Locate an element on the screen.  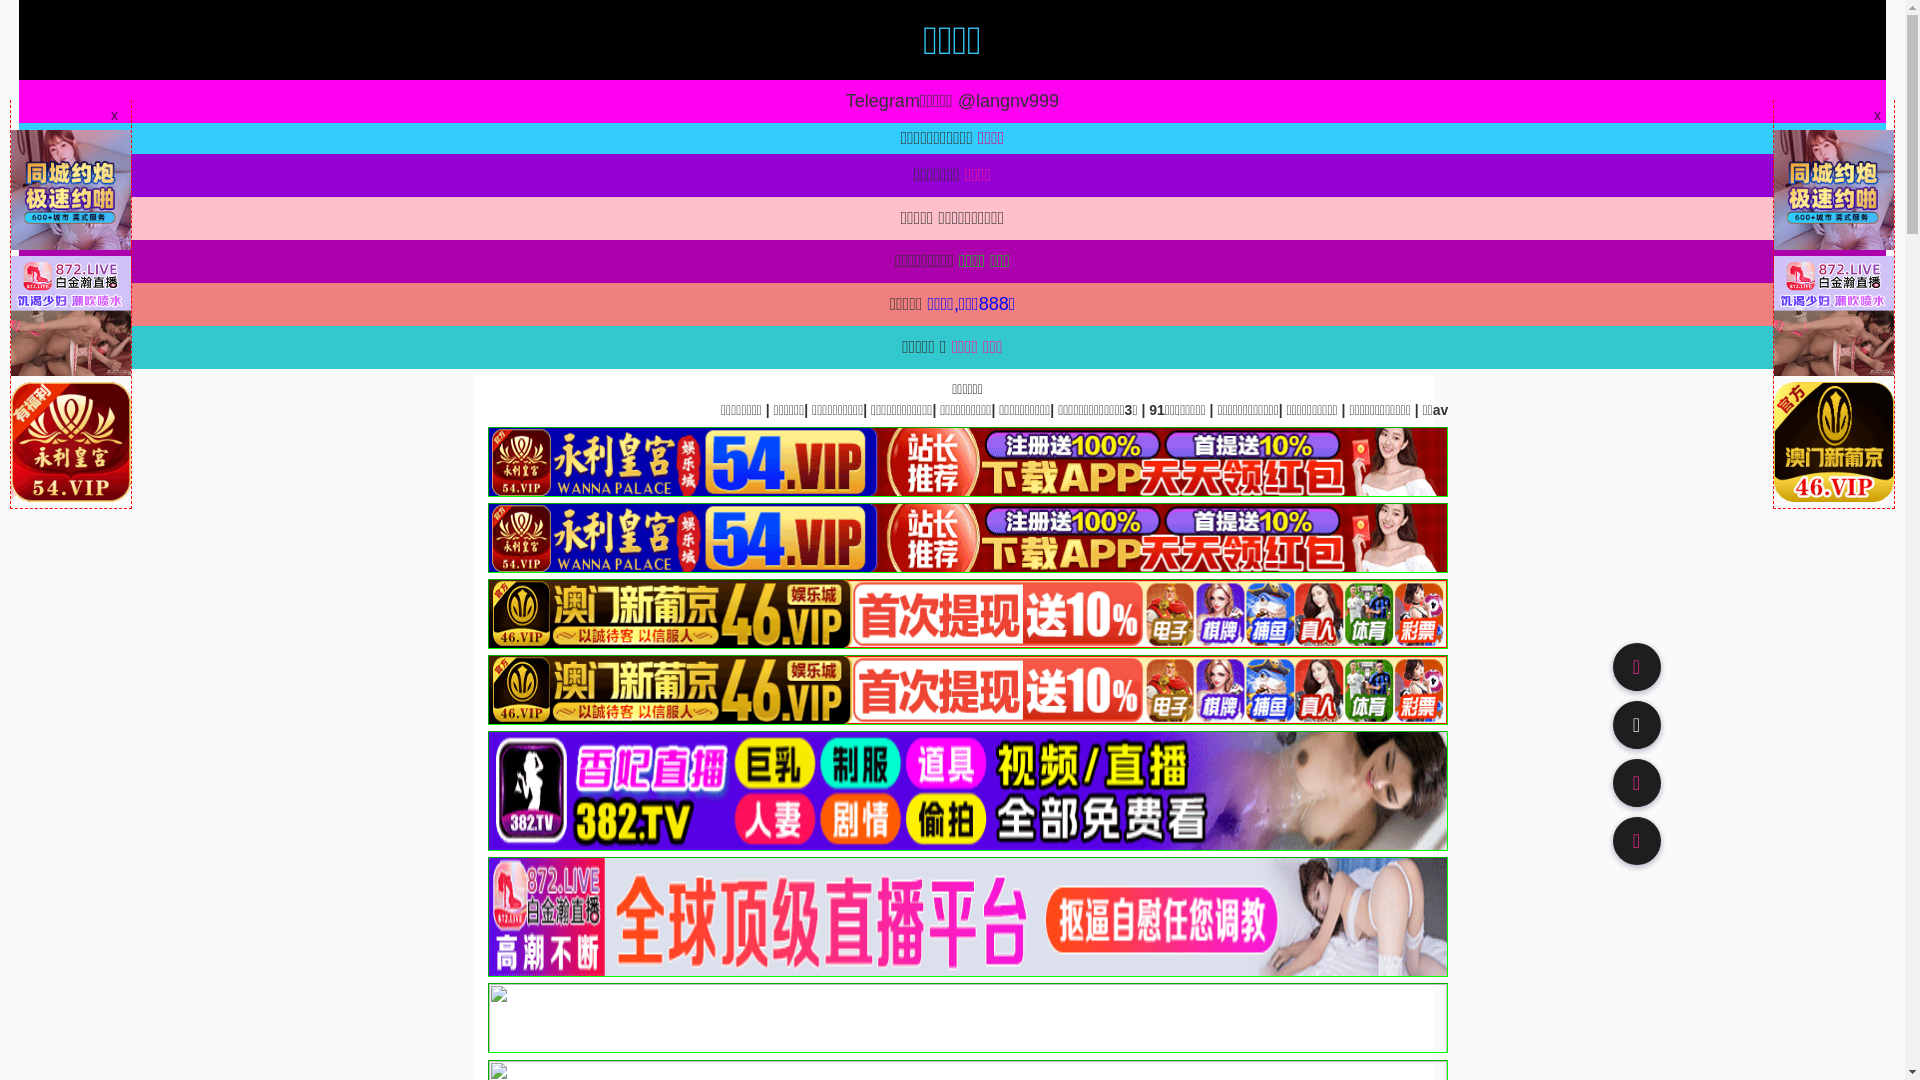
| is located at coordinates (884, 410).